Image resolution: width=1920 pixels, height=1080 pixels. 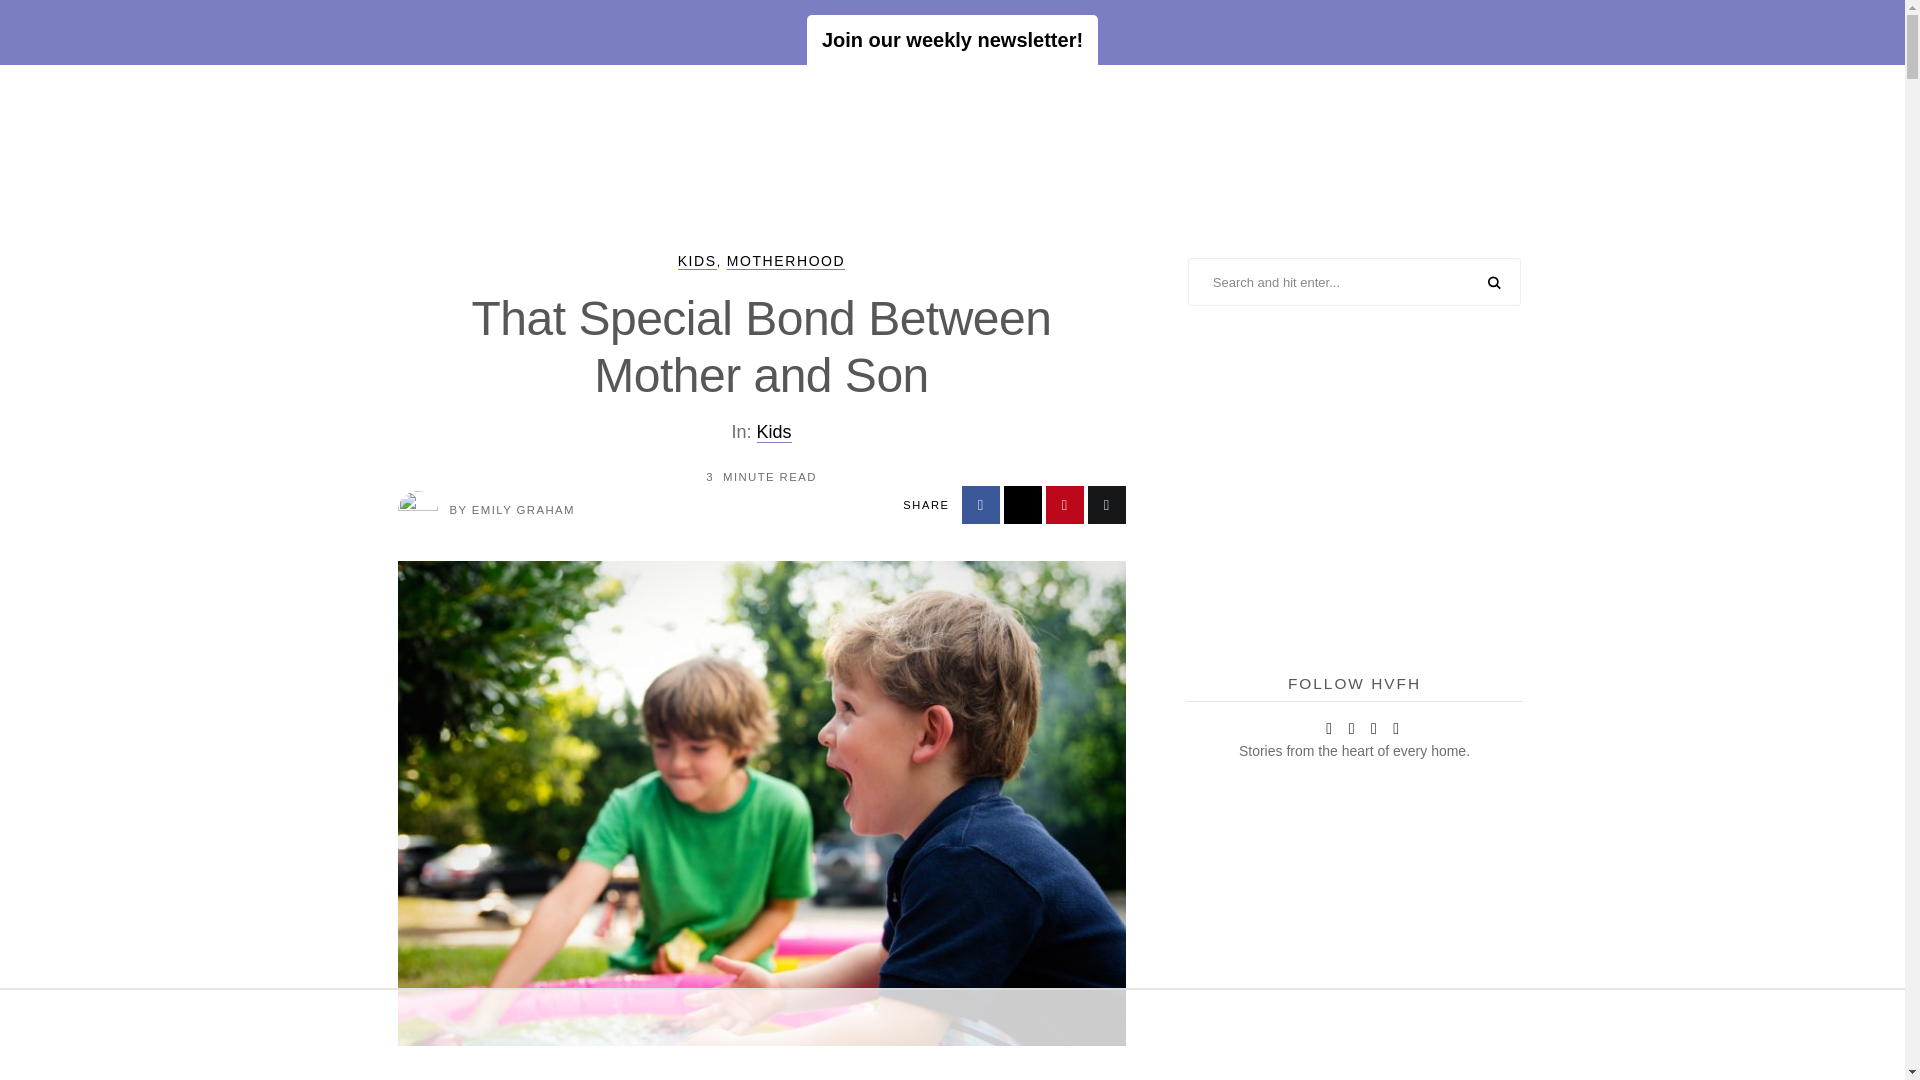 What do you see at coordinates (1494, 283) in the screenshot?
I see `SEARCH` at bounding box center [1494, 283].